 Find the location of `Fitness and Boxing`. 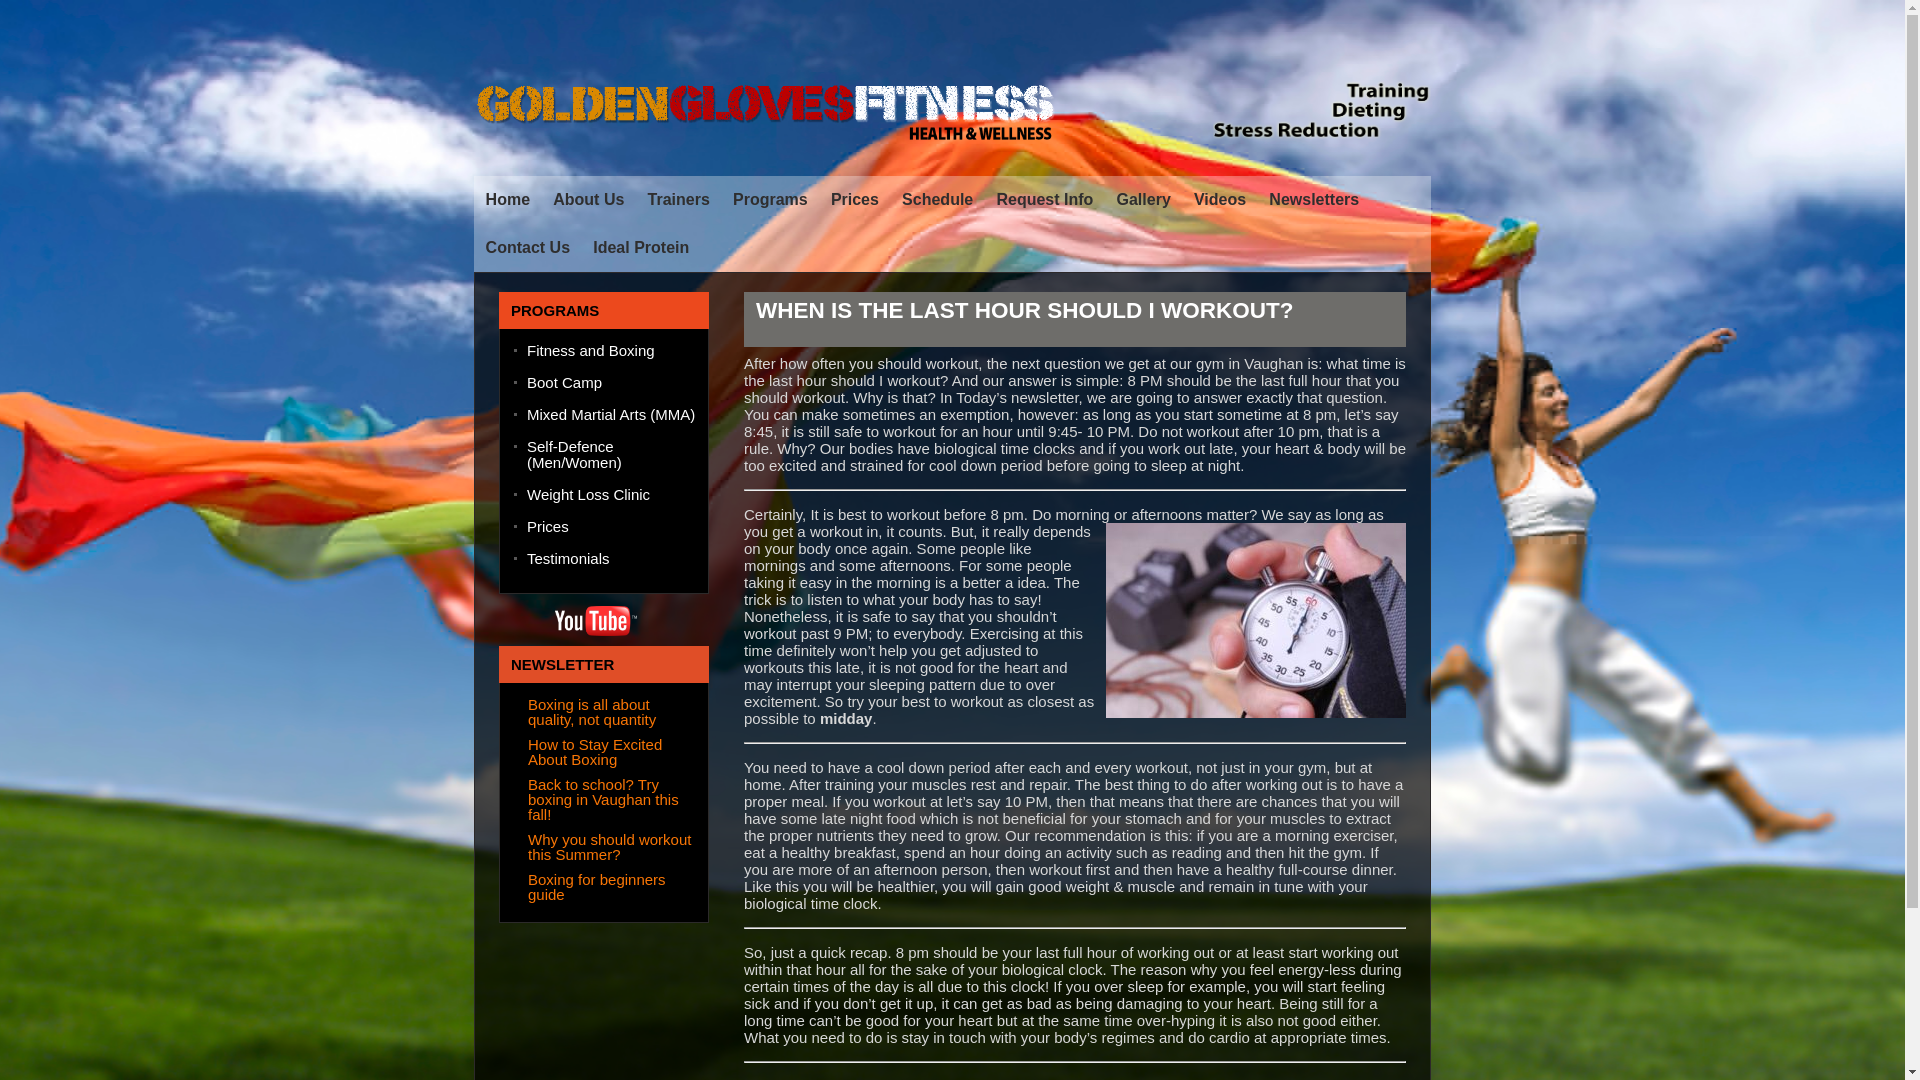

Fitness and Boxing is located at coordinates (611, 358).